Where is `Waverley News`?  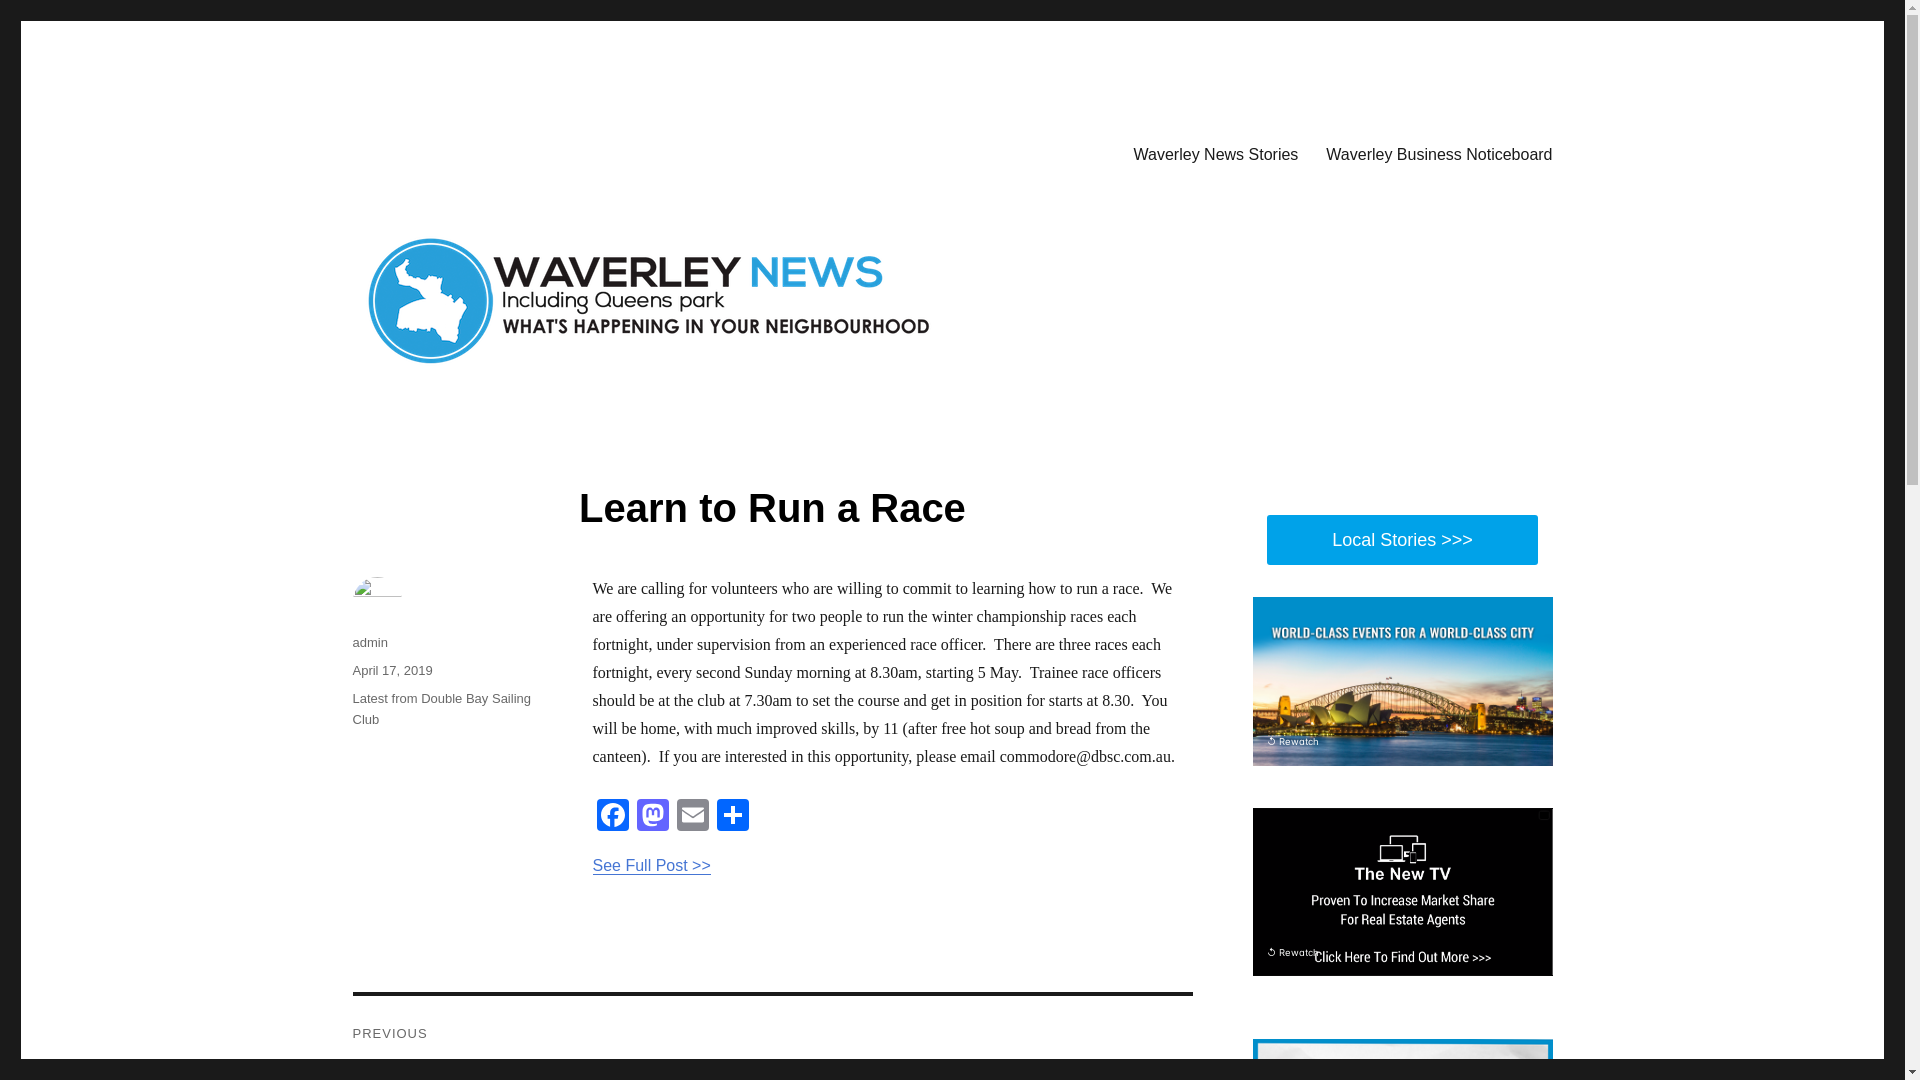 Waverley News is located at coordinates (772, 1038).